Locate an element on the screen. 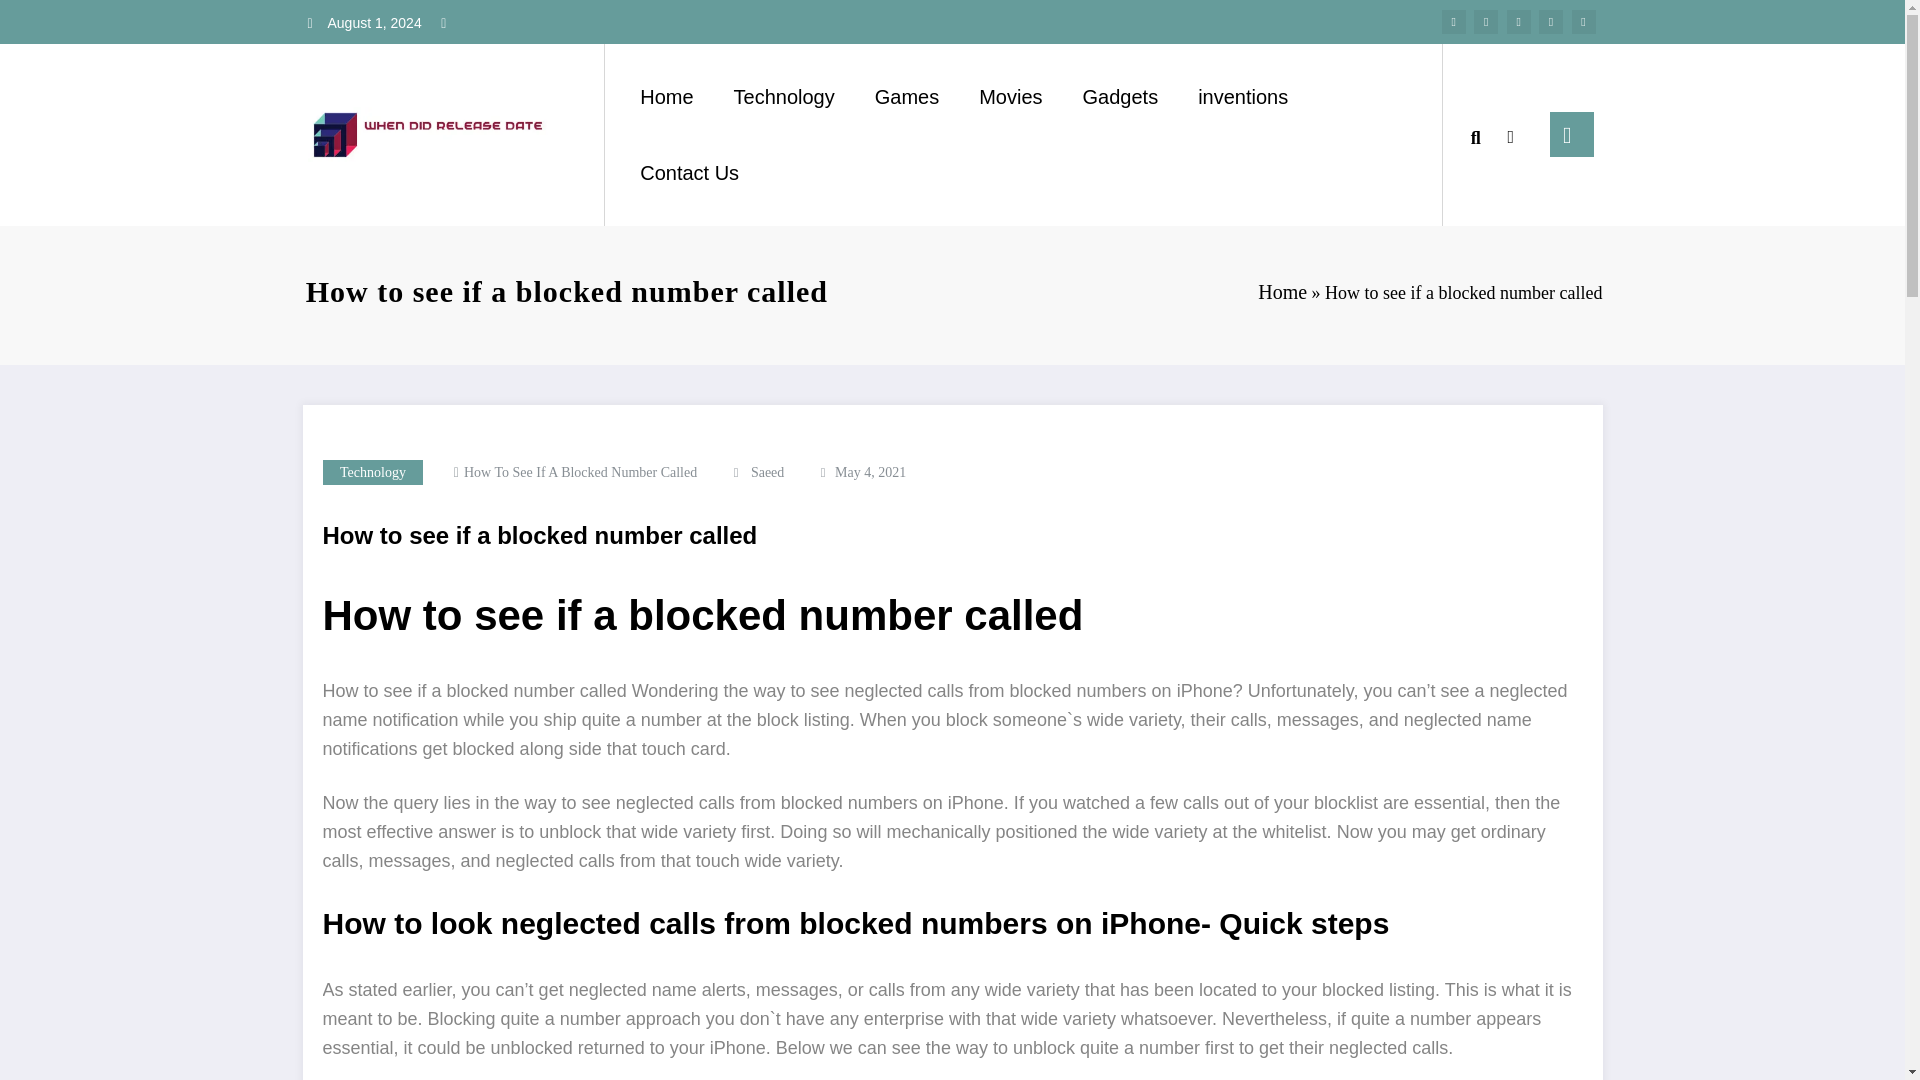  Home is located at coordinates (666, 96).